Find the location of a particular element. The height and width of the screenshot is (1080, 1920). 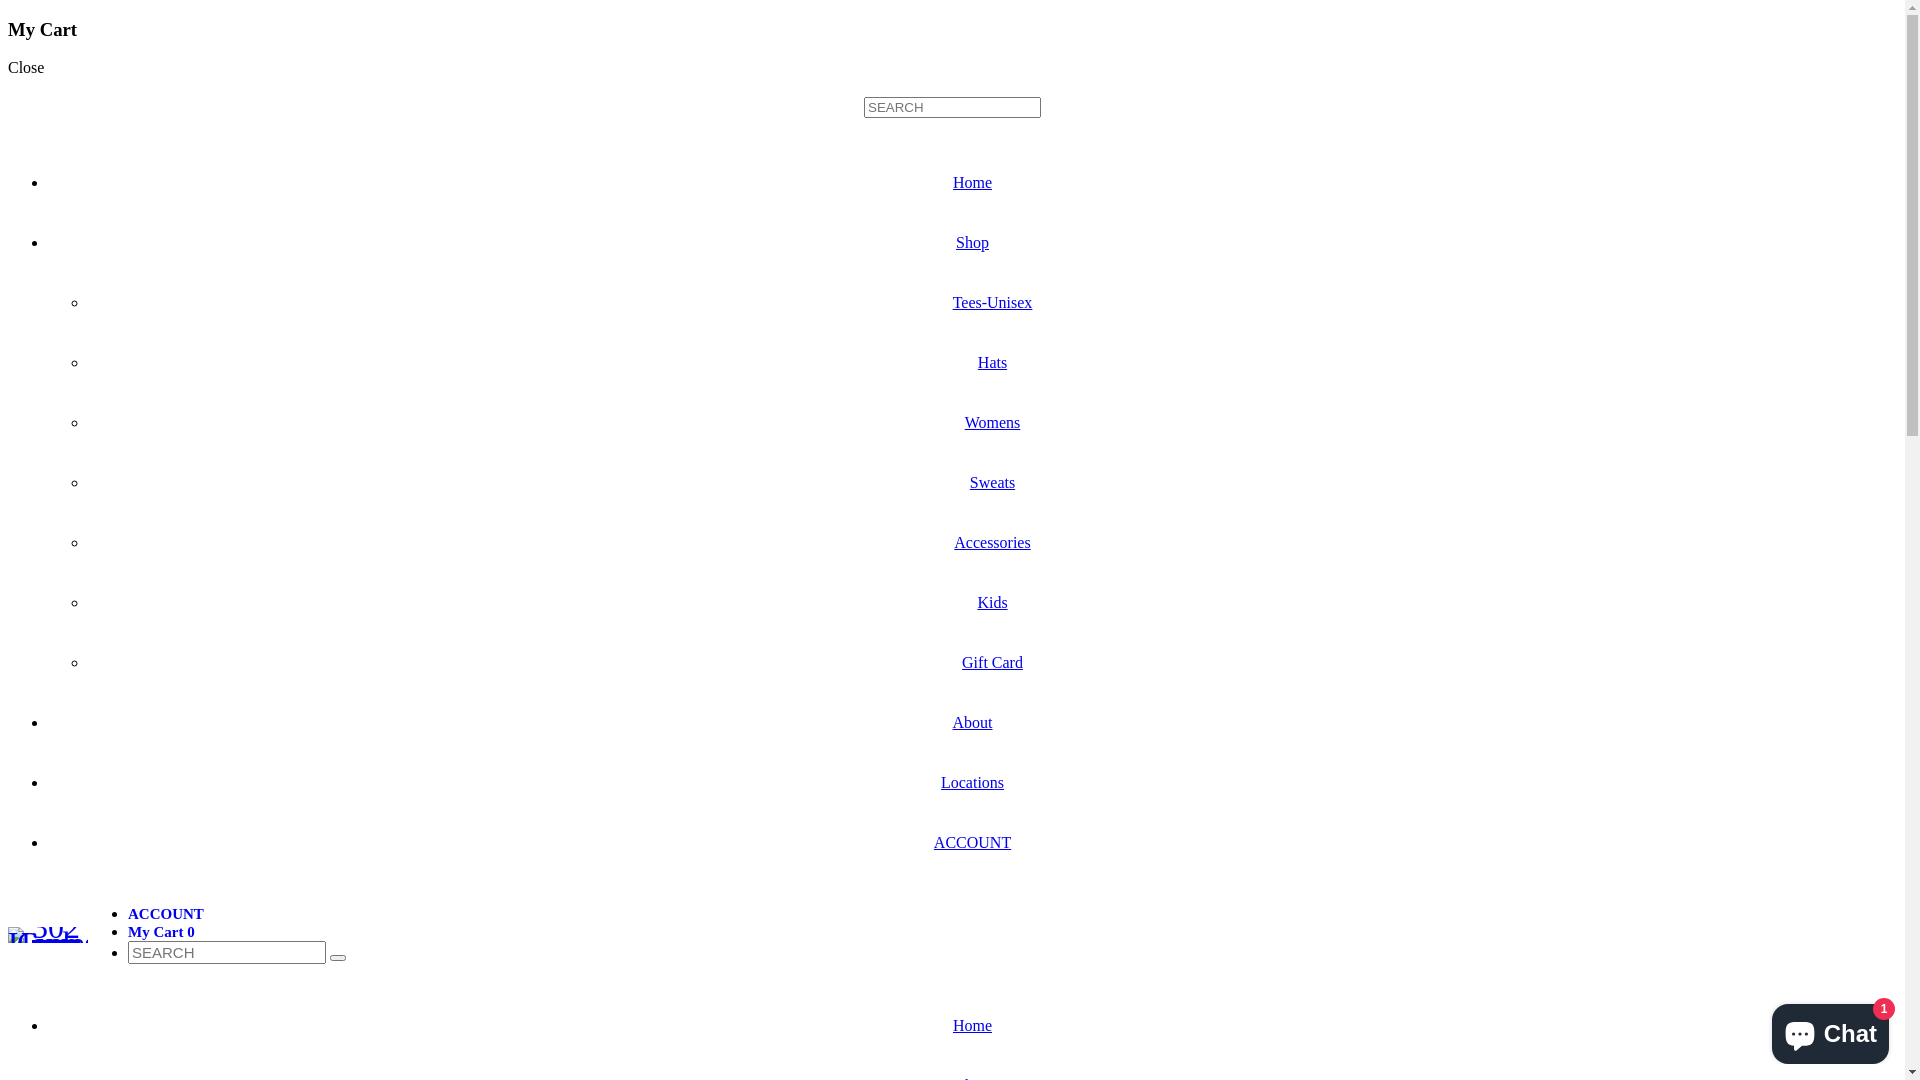

Hats is located at coordinates (992, 362).